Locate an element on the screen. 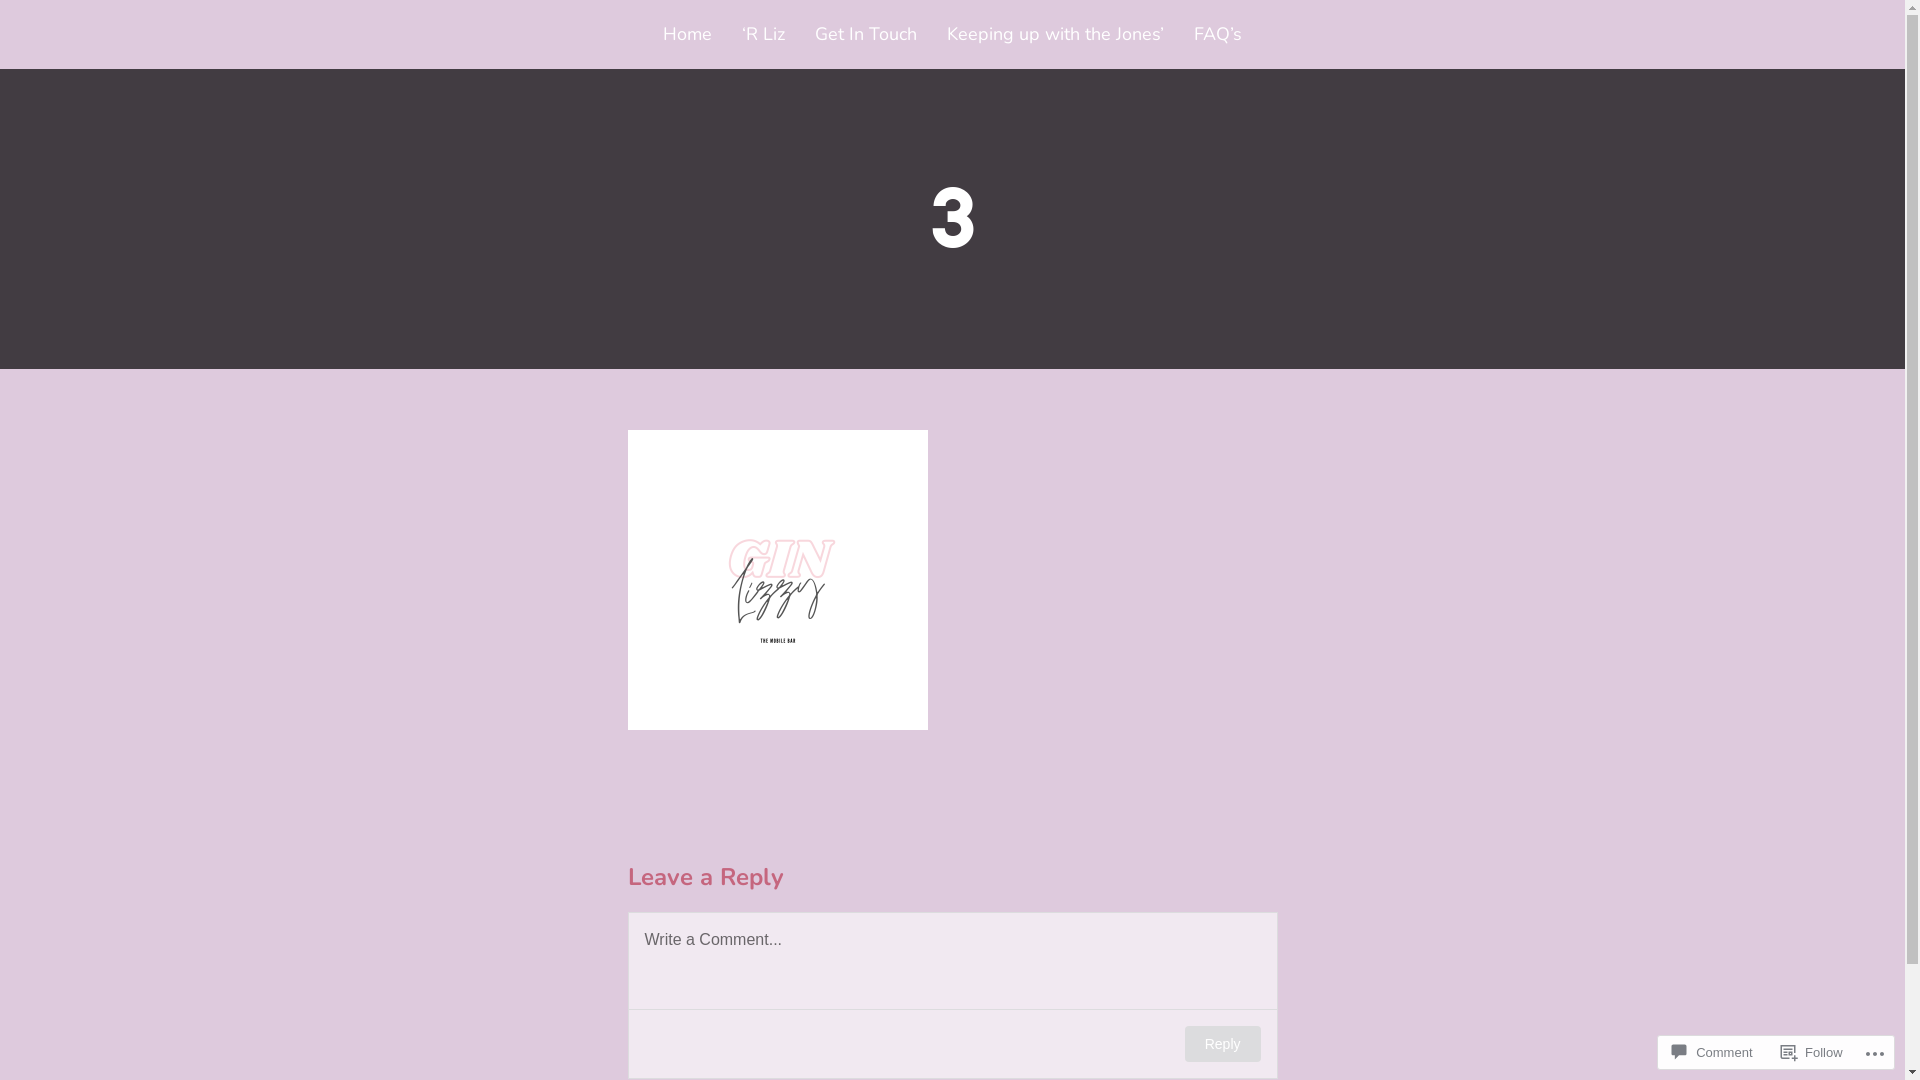 The width and height of the screenshot is (1920, 1080). Get In Touch is located at coordinates (866, 34).